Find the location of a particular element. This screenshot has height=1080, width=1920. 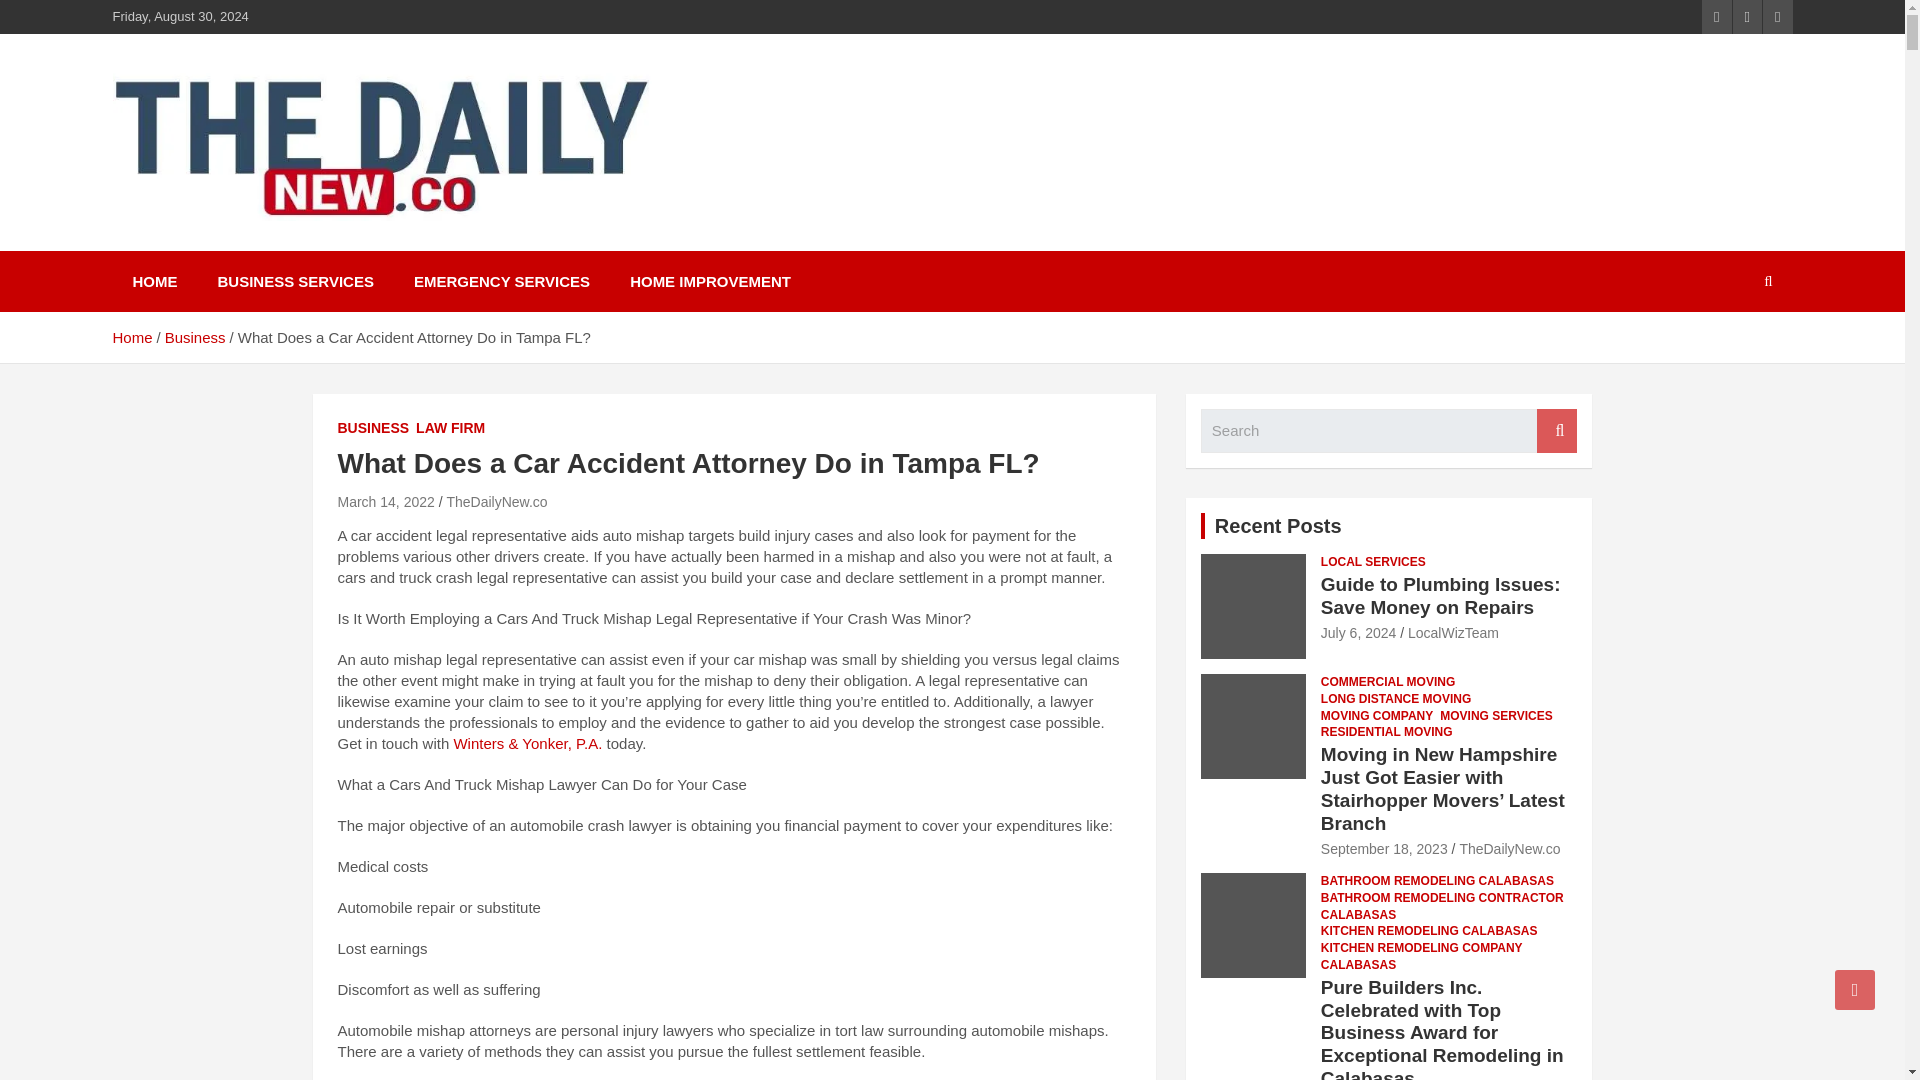

TheDailyNew.co is located at coordinates (496, 501).